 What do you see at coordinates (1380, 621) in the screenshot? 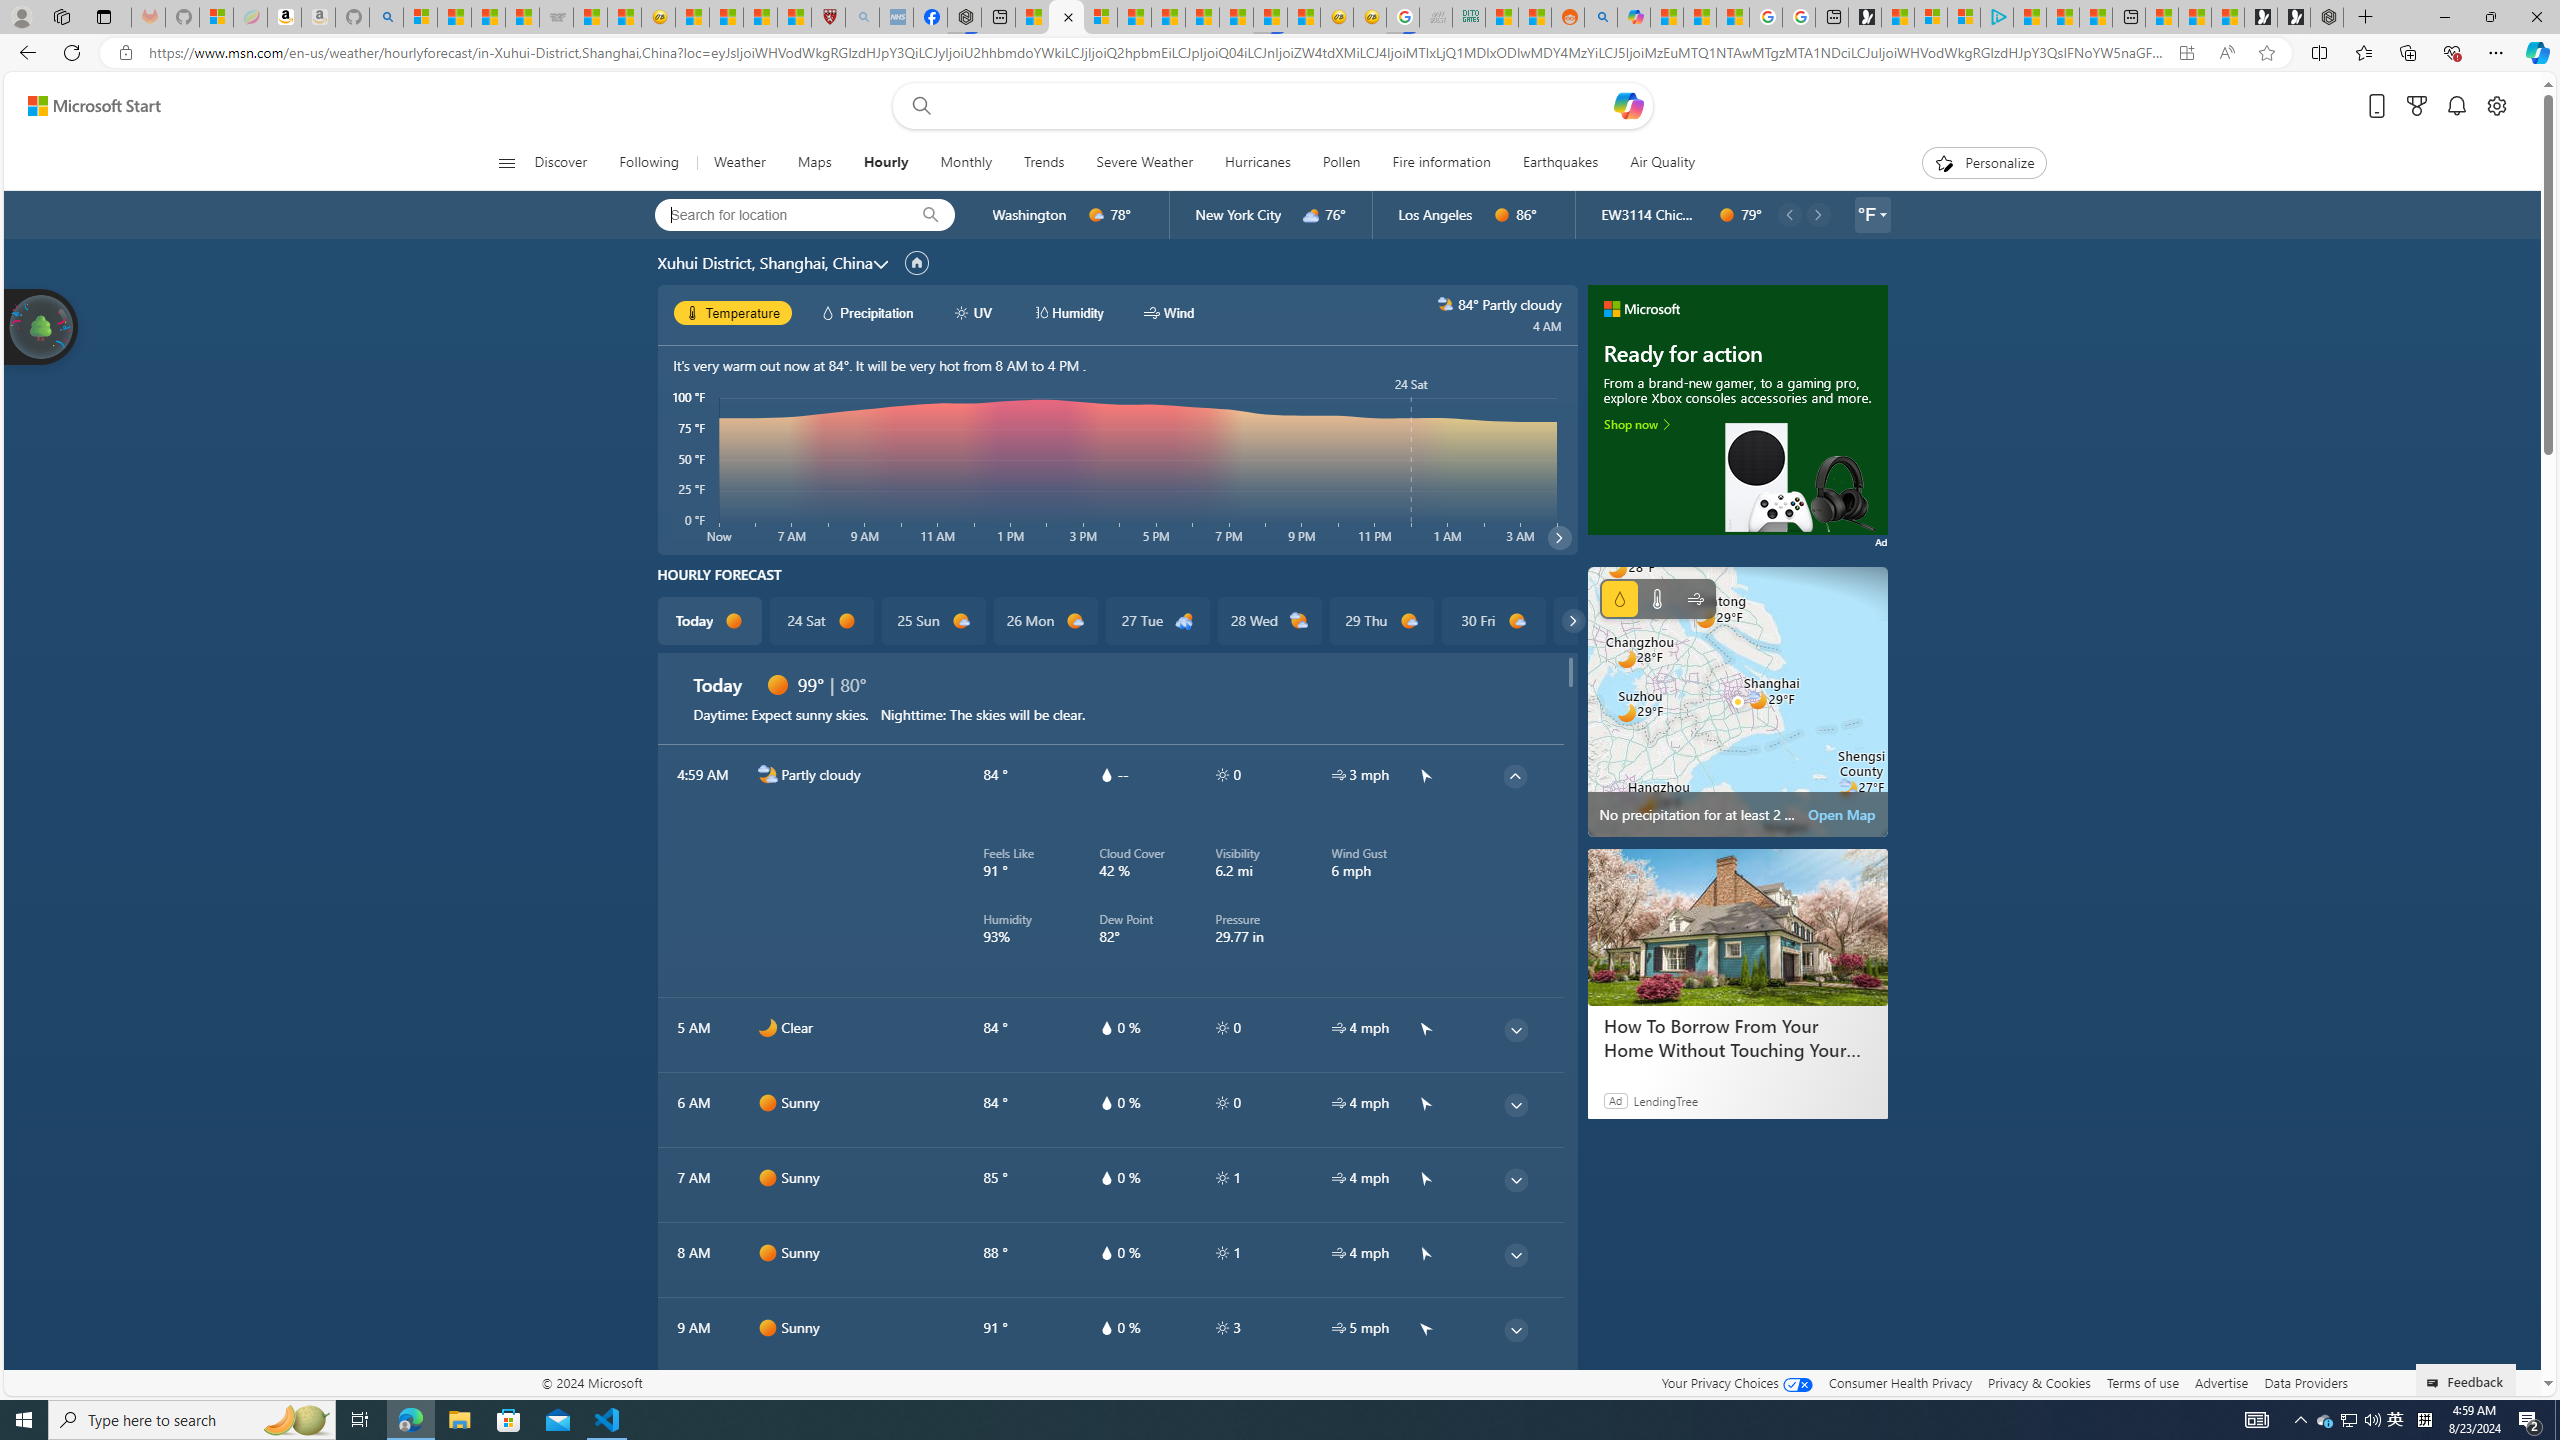
I see `29 Thu d1000` at bounding box center [1380, 621].